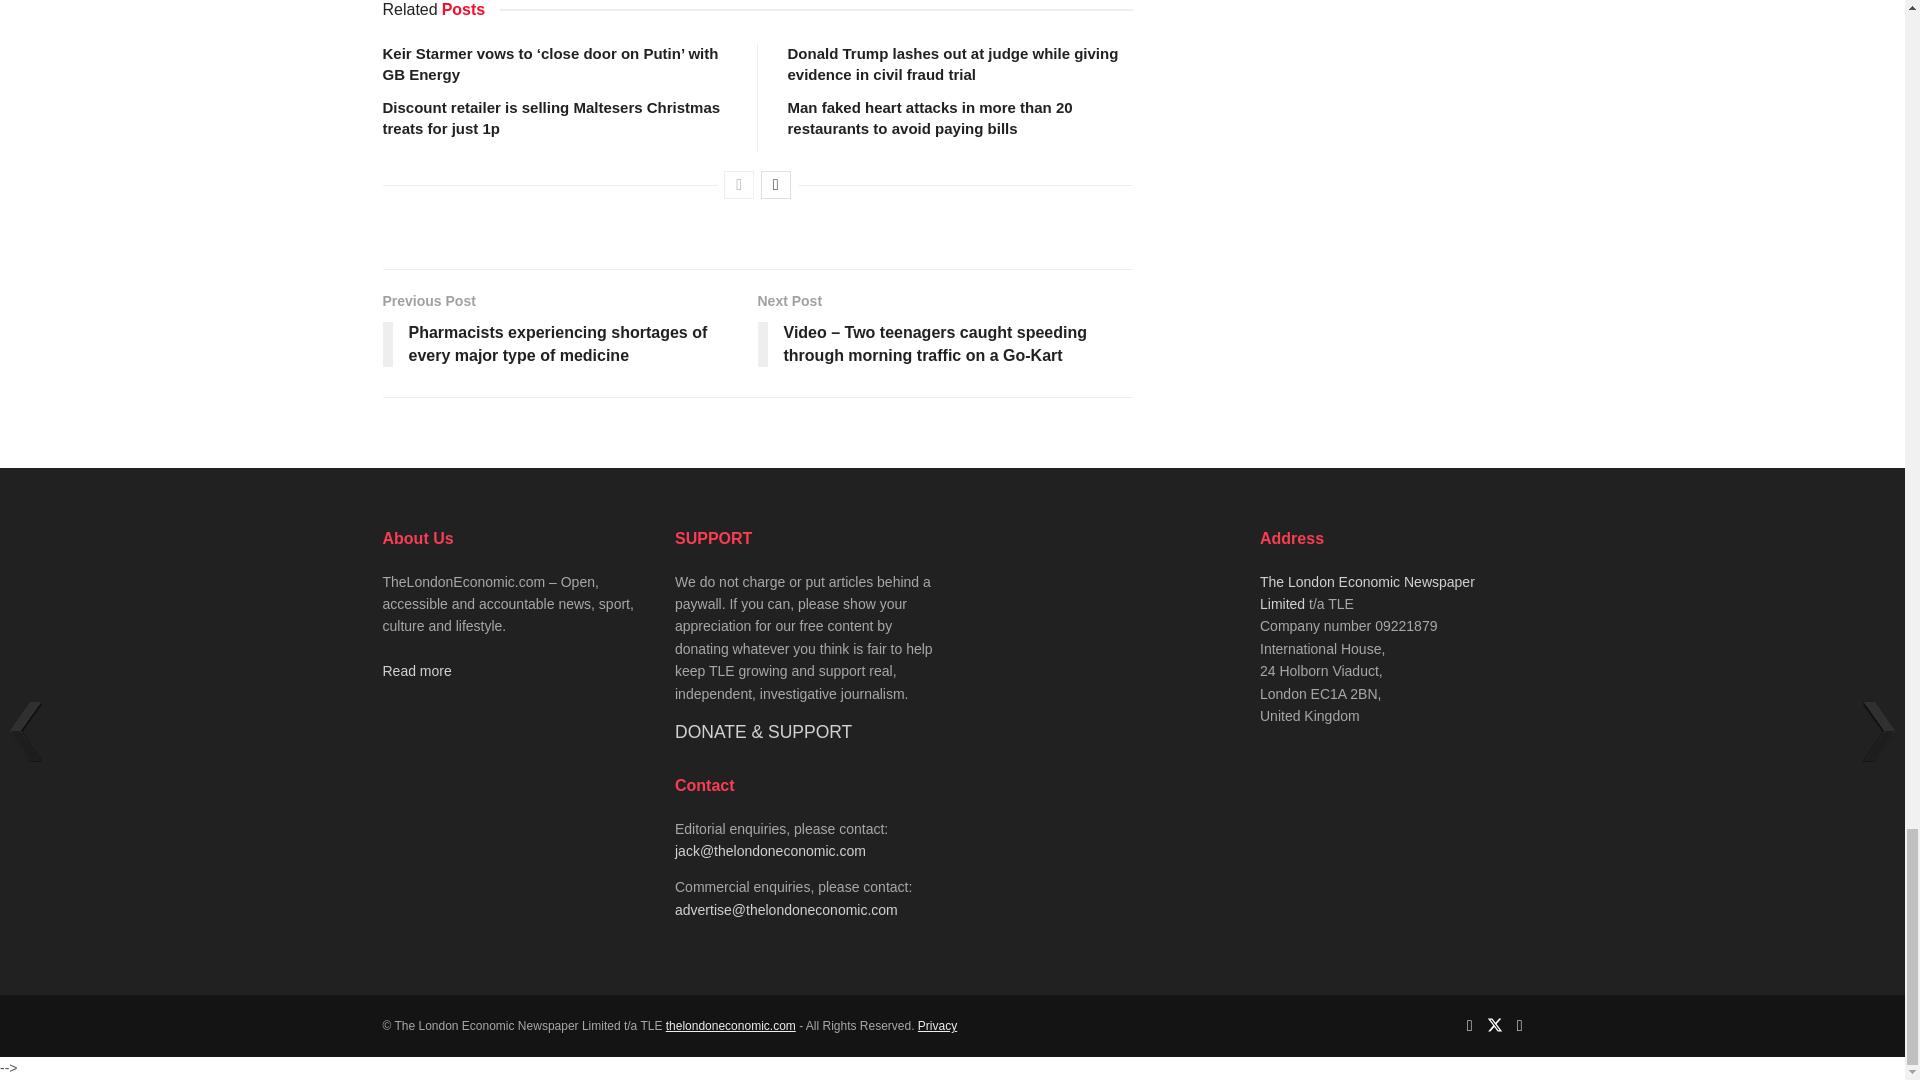 This screenshot has height=1080, width=1920. Describe the element at coordinates (776, 184) in the screenshot. I see `Next` at that location.